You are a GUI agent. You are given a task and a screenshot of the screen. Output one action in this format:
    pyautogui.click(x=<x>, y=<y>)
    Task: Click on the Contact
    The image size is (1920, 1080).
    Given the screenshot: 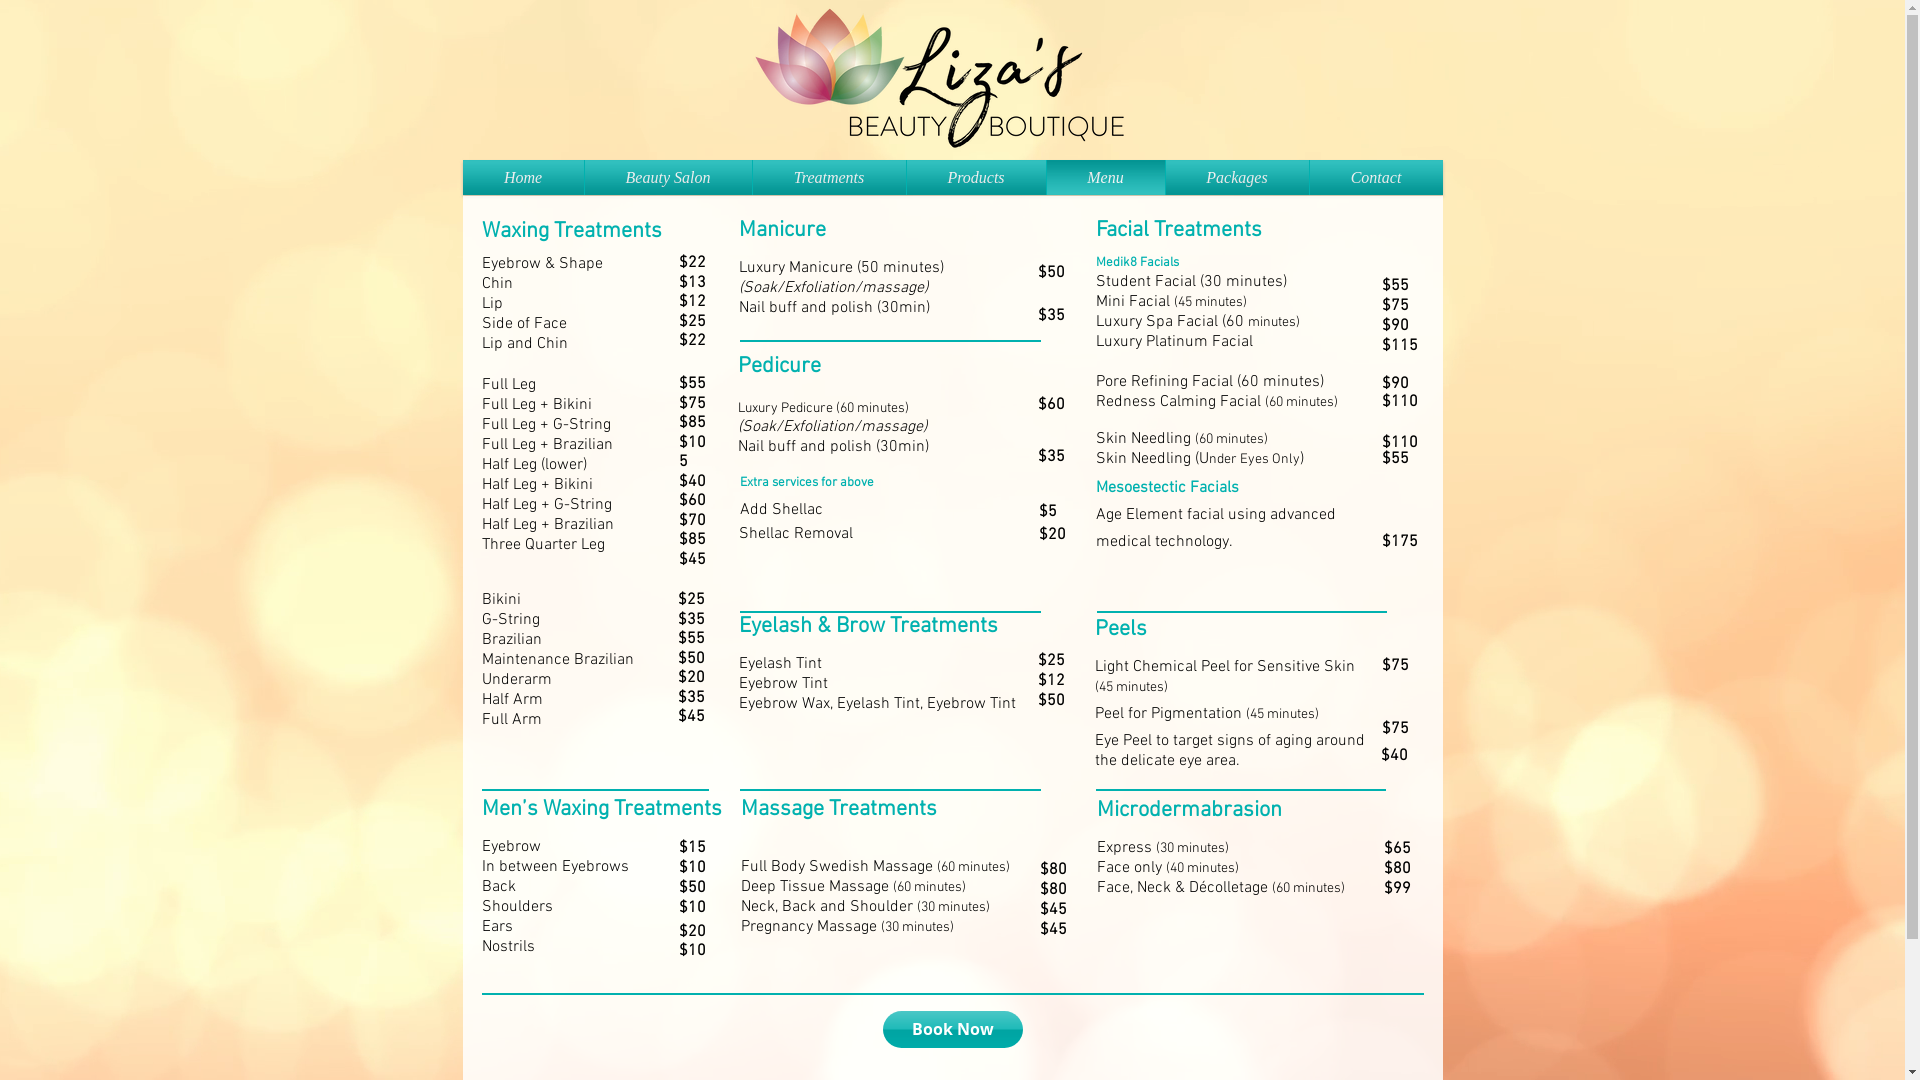 What is the action you would take?
    pyautogui.click(x=1376, y=178)
    